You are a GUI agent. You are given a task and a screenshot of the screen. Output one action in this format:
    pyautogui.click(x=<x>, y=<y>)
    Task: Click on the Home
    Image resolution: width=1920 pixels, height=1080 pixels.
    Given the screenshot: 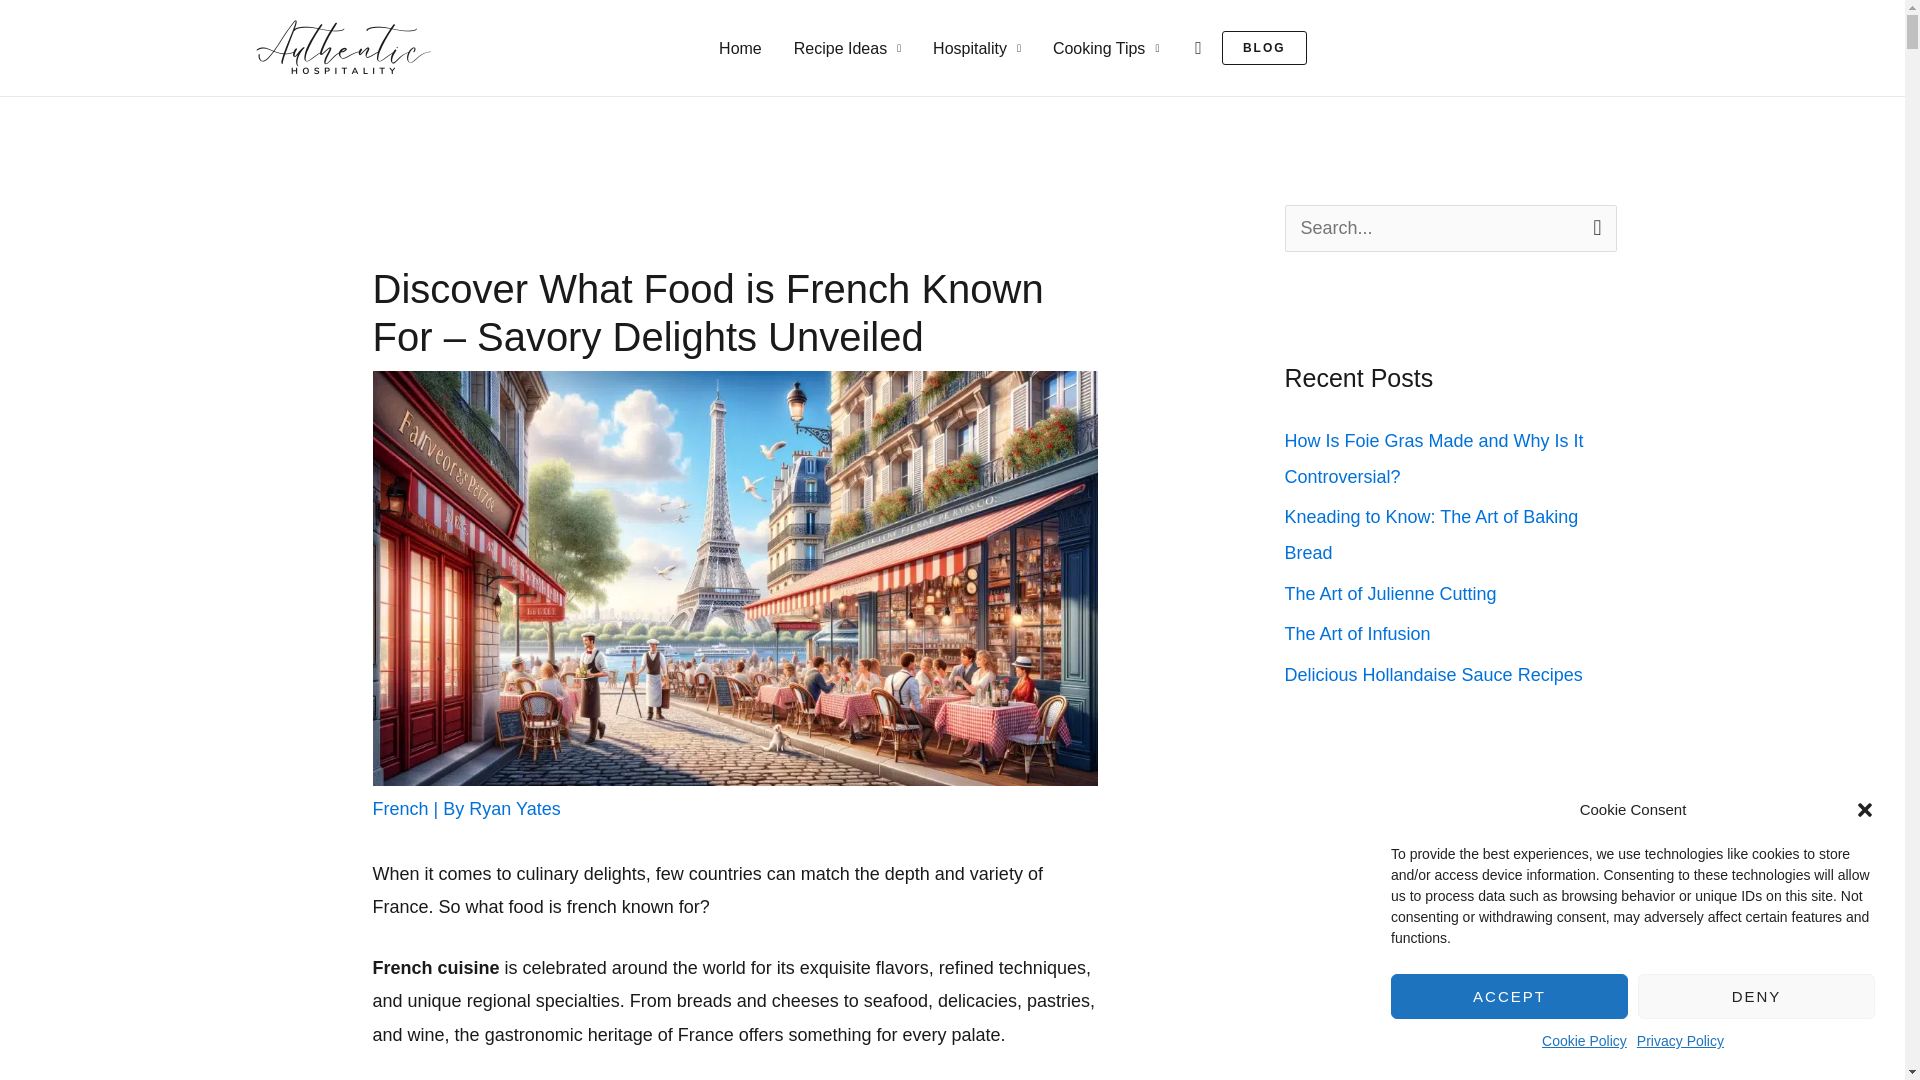 What is the action you would take?
    pyautogui.click(x=740, y=47)
    